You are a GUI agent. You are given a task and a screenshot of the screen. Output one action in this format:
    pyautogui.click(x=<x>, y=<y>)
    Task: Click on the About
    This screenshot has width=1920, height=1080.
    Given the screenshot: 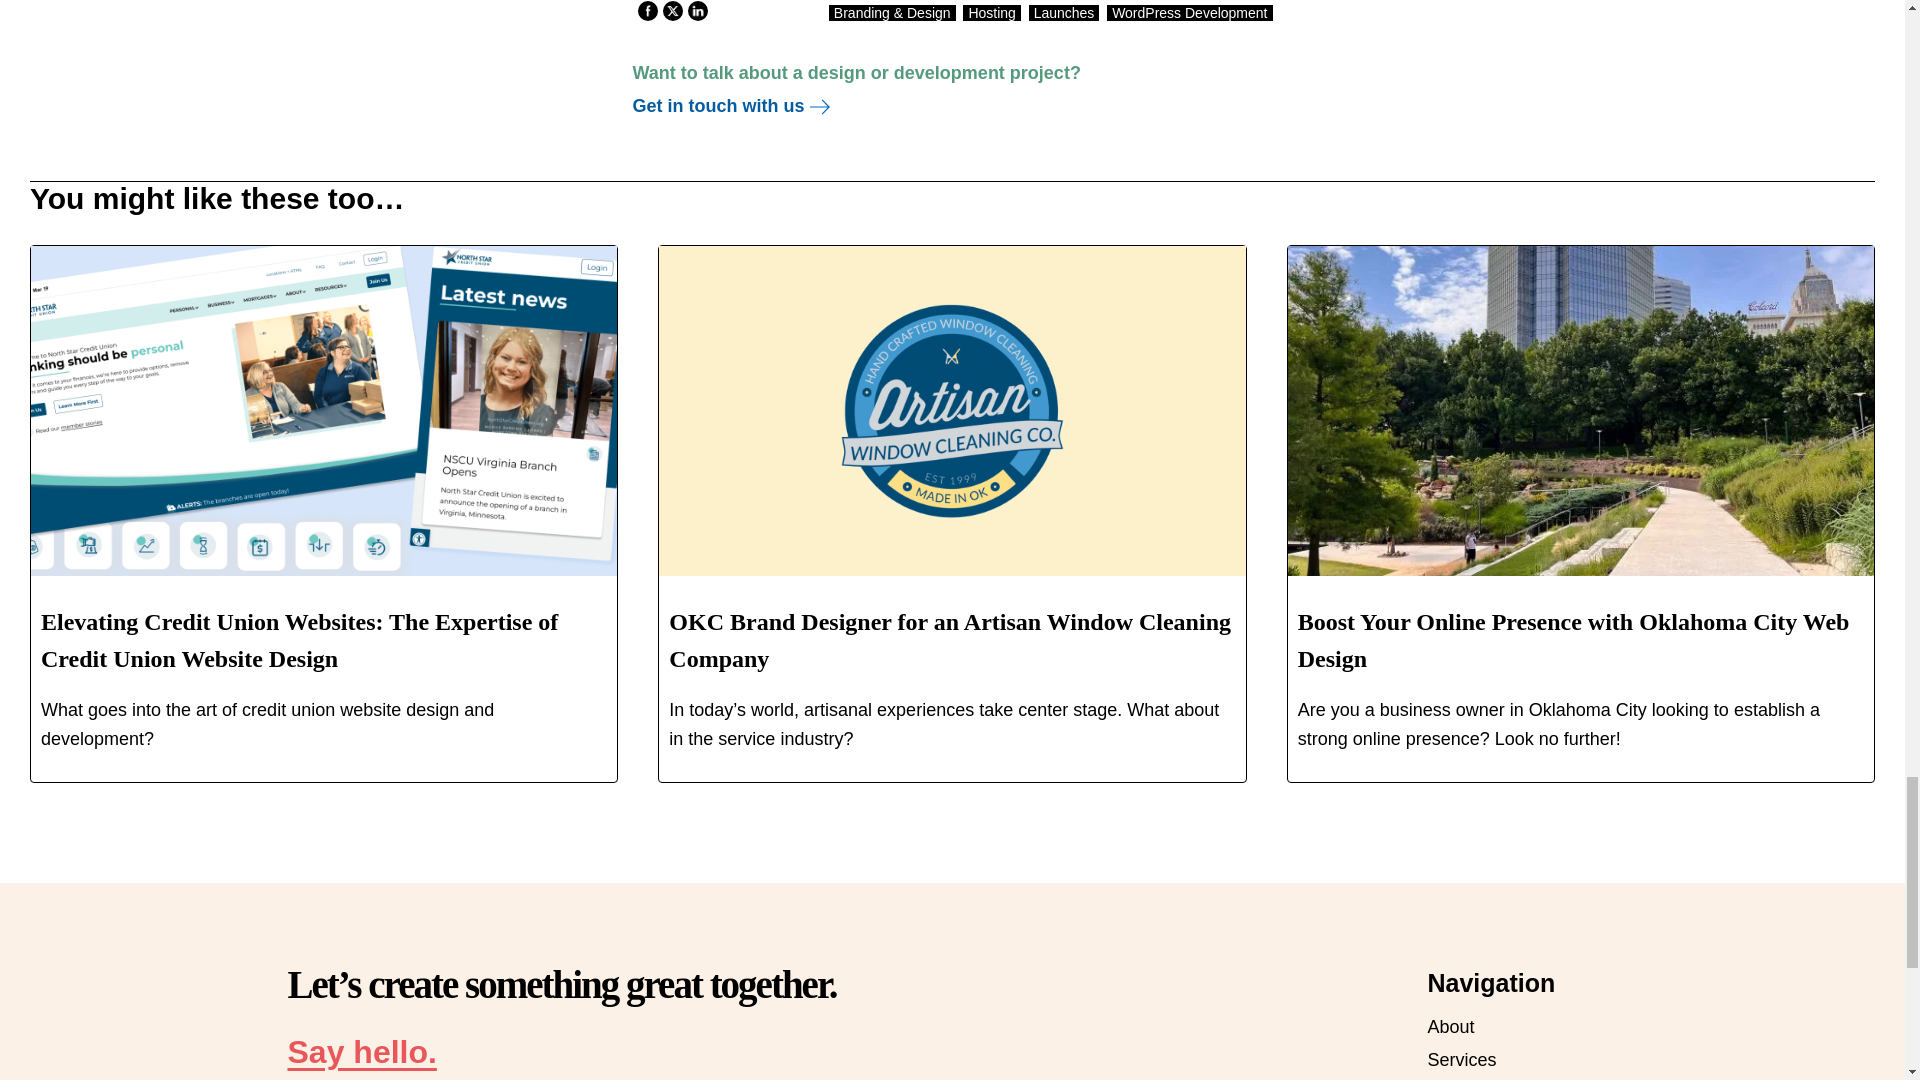 What is the action you would take?
    pyautogui.click(x=1451, y=1028)
    